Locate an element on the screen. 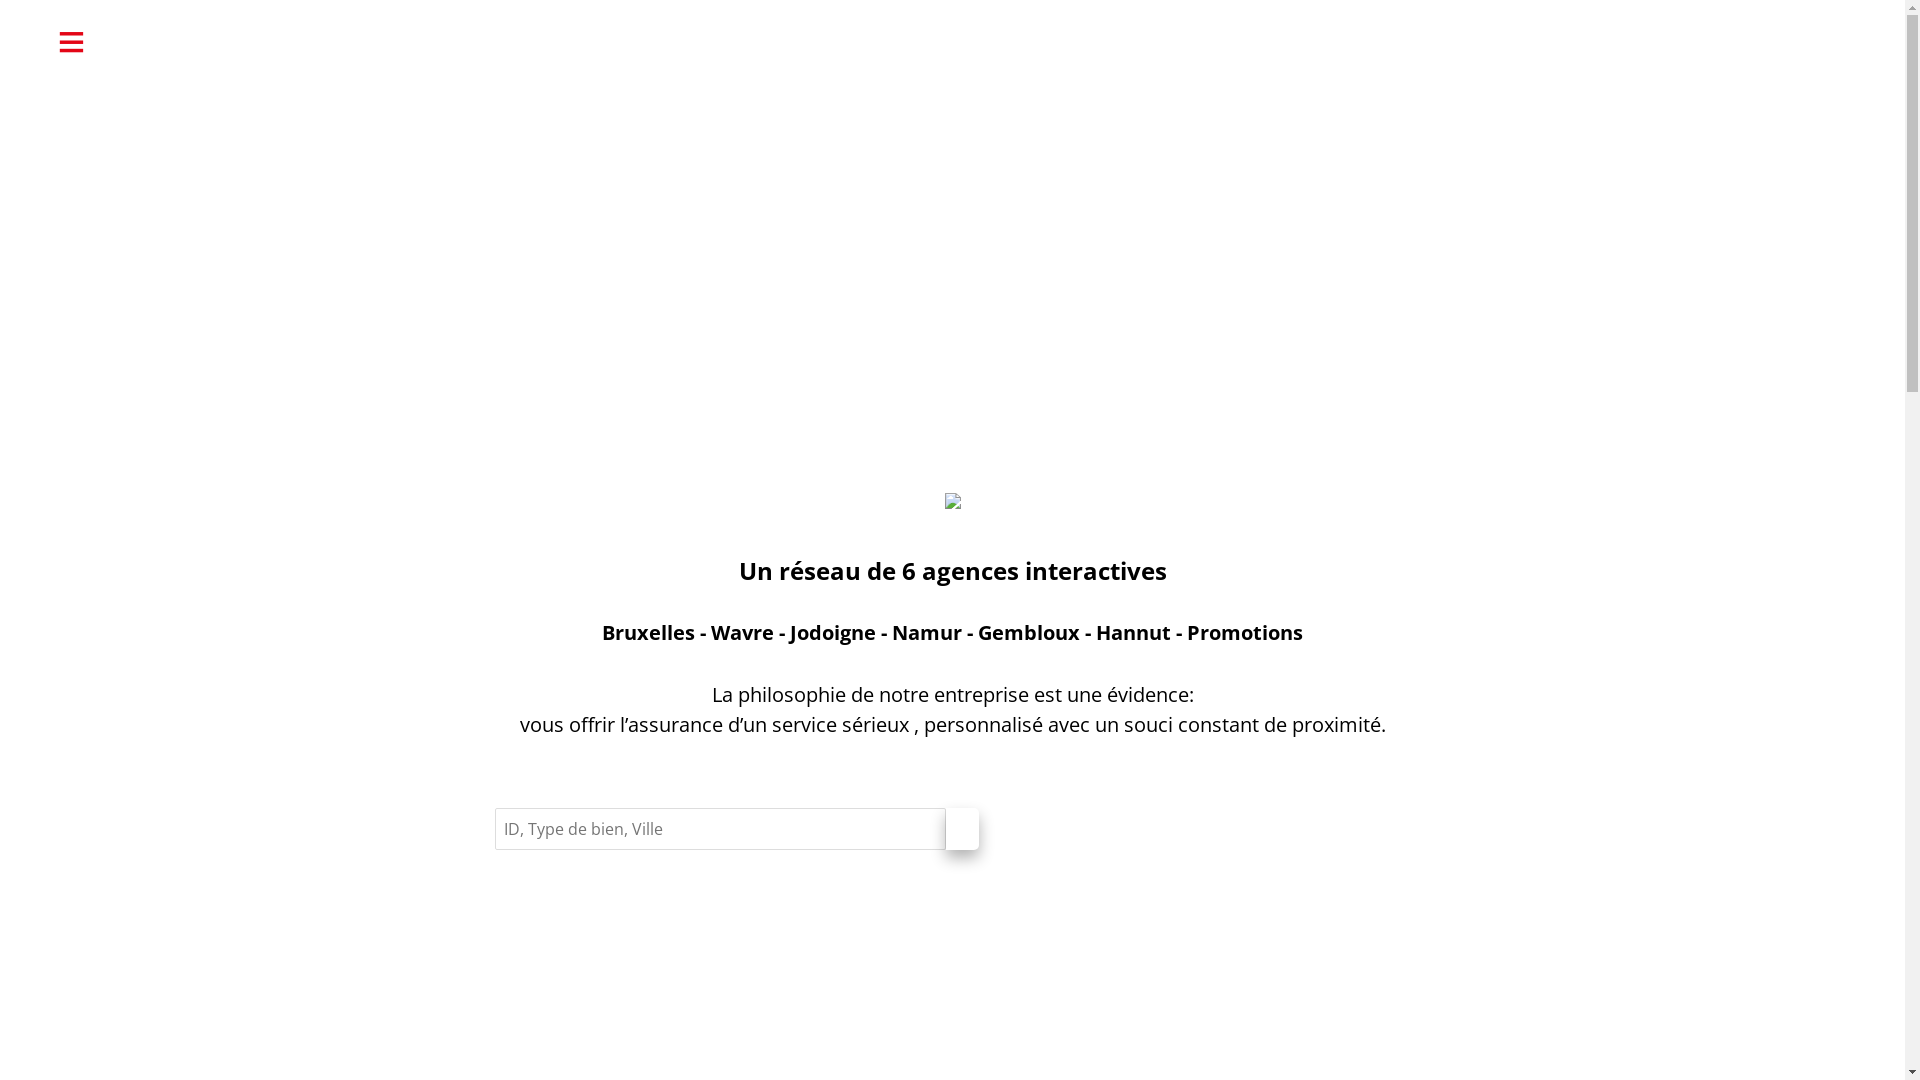  Bruxelles is located at coordinates (648, 632).